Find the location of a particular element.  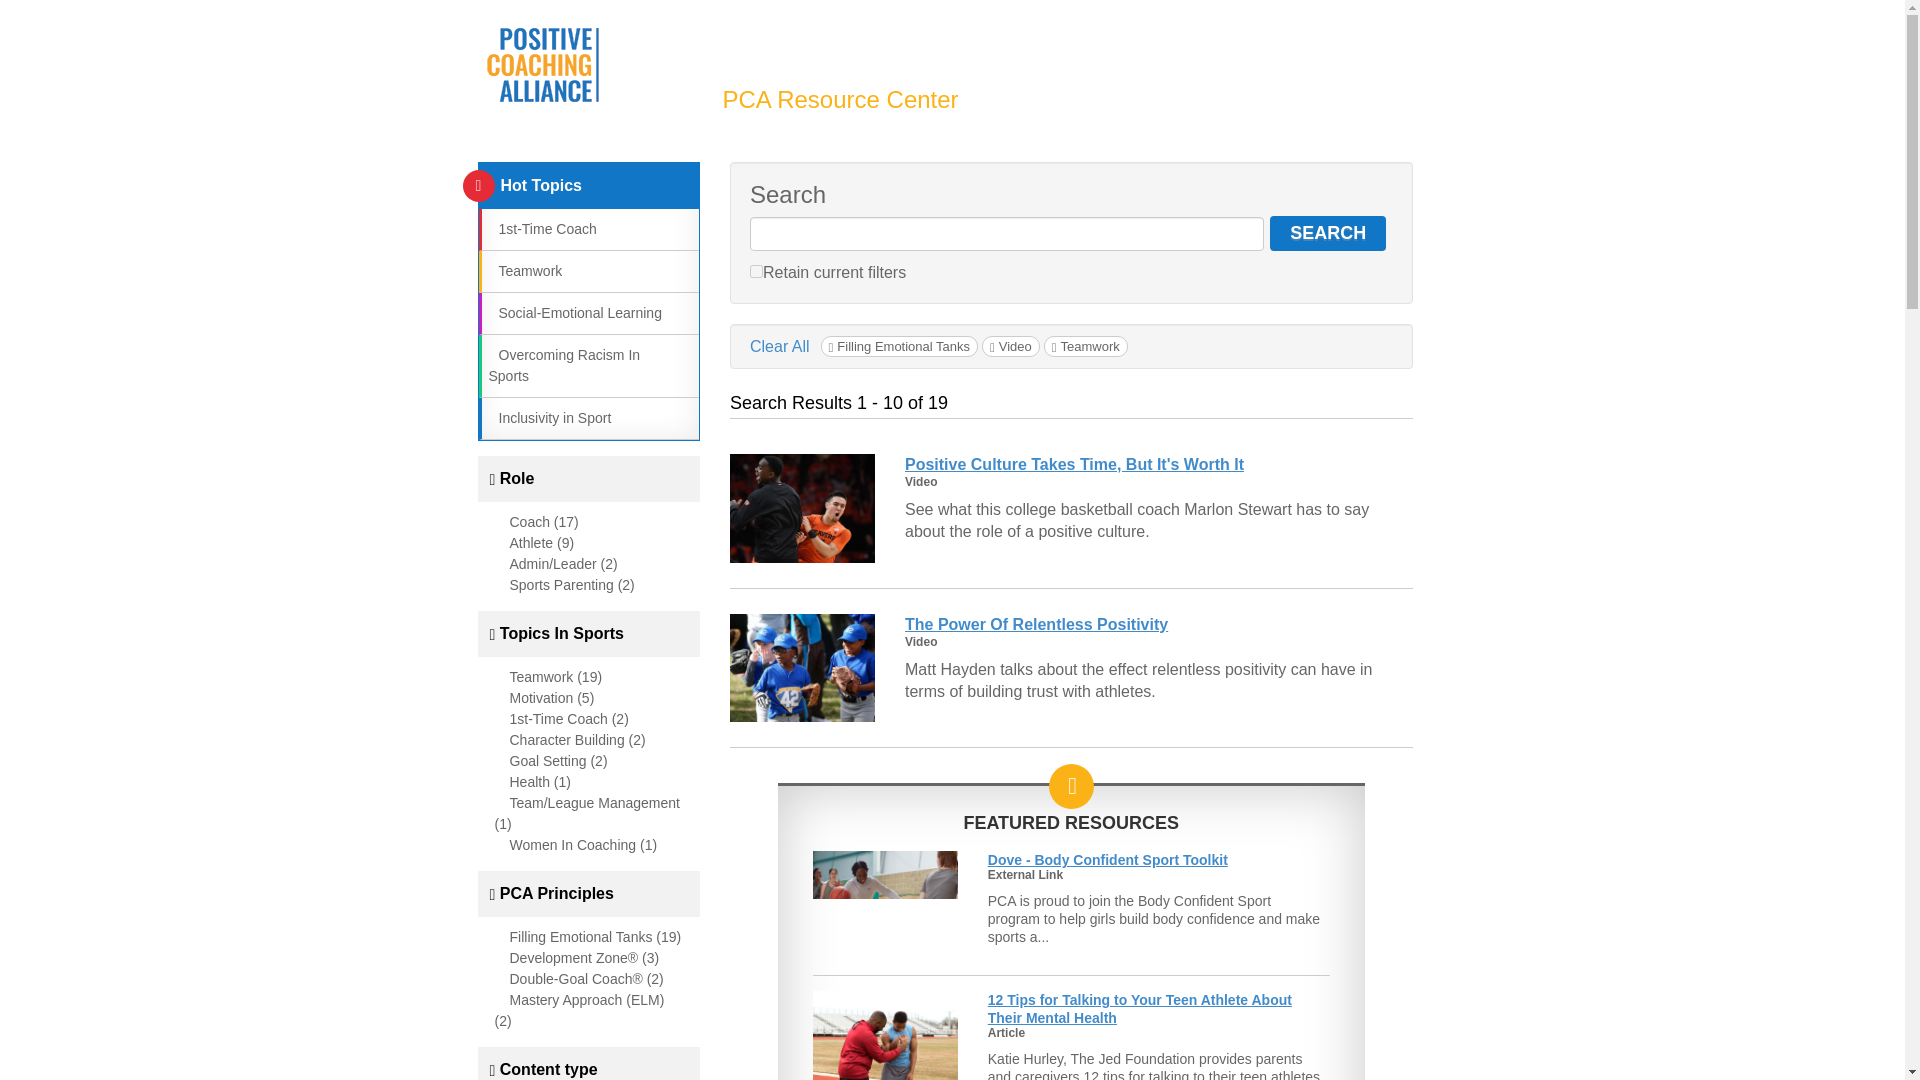

Dove - Body Confident Sport Toolkit is located at coordinates (1108, 860).